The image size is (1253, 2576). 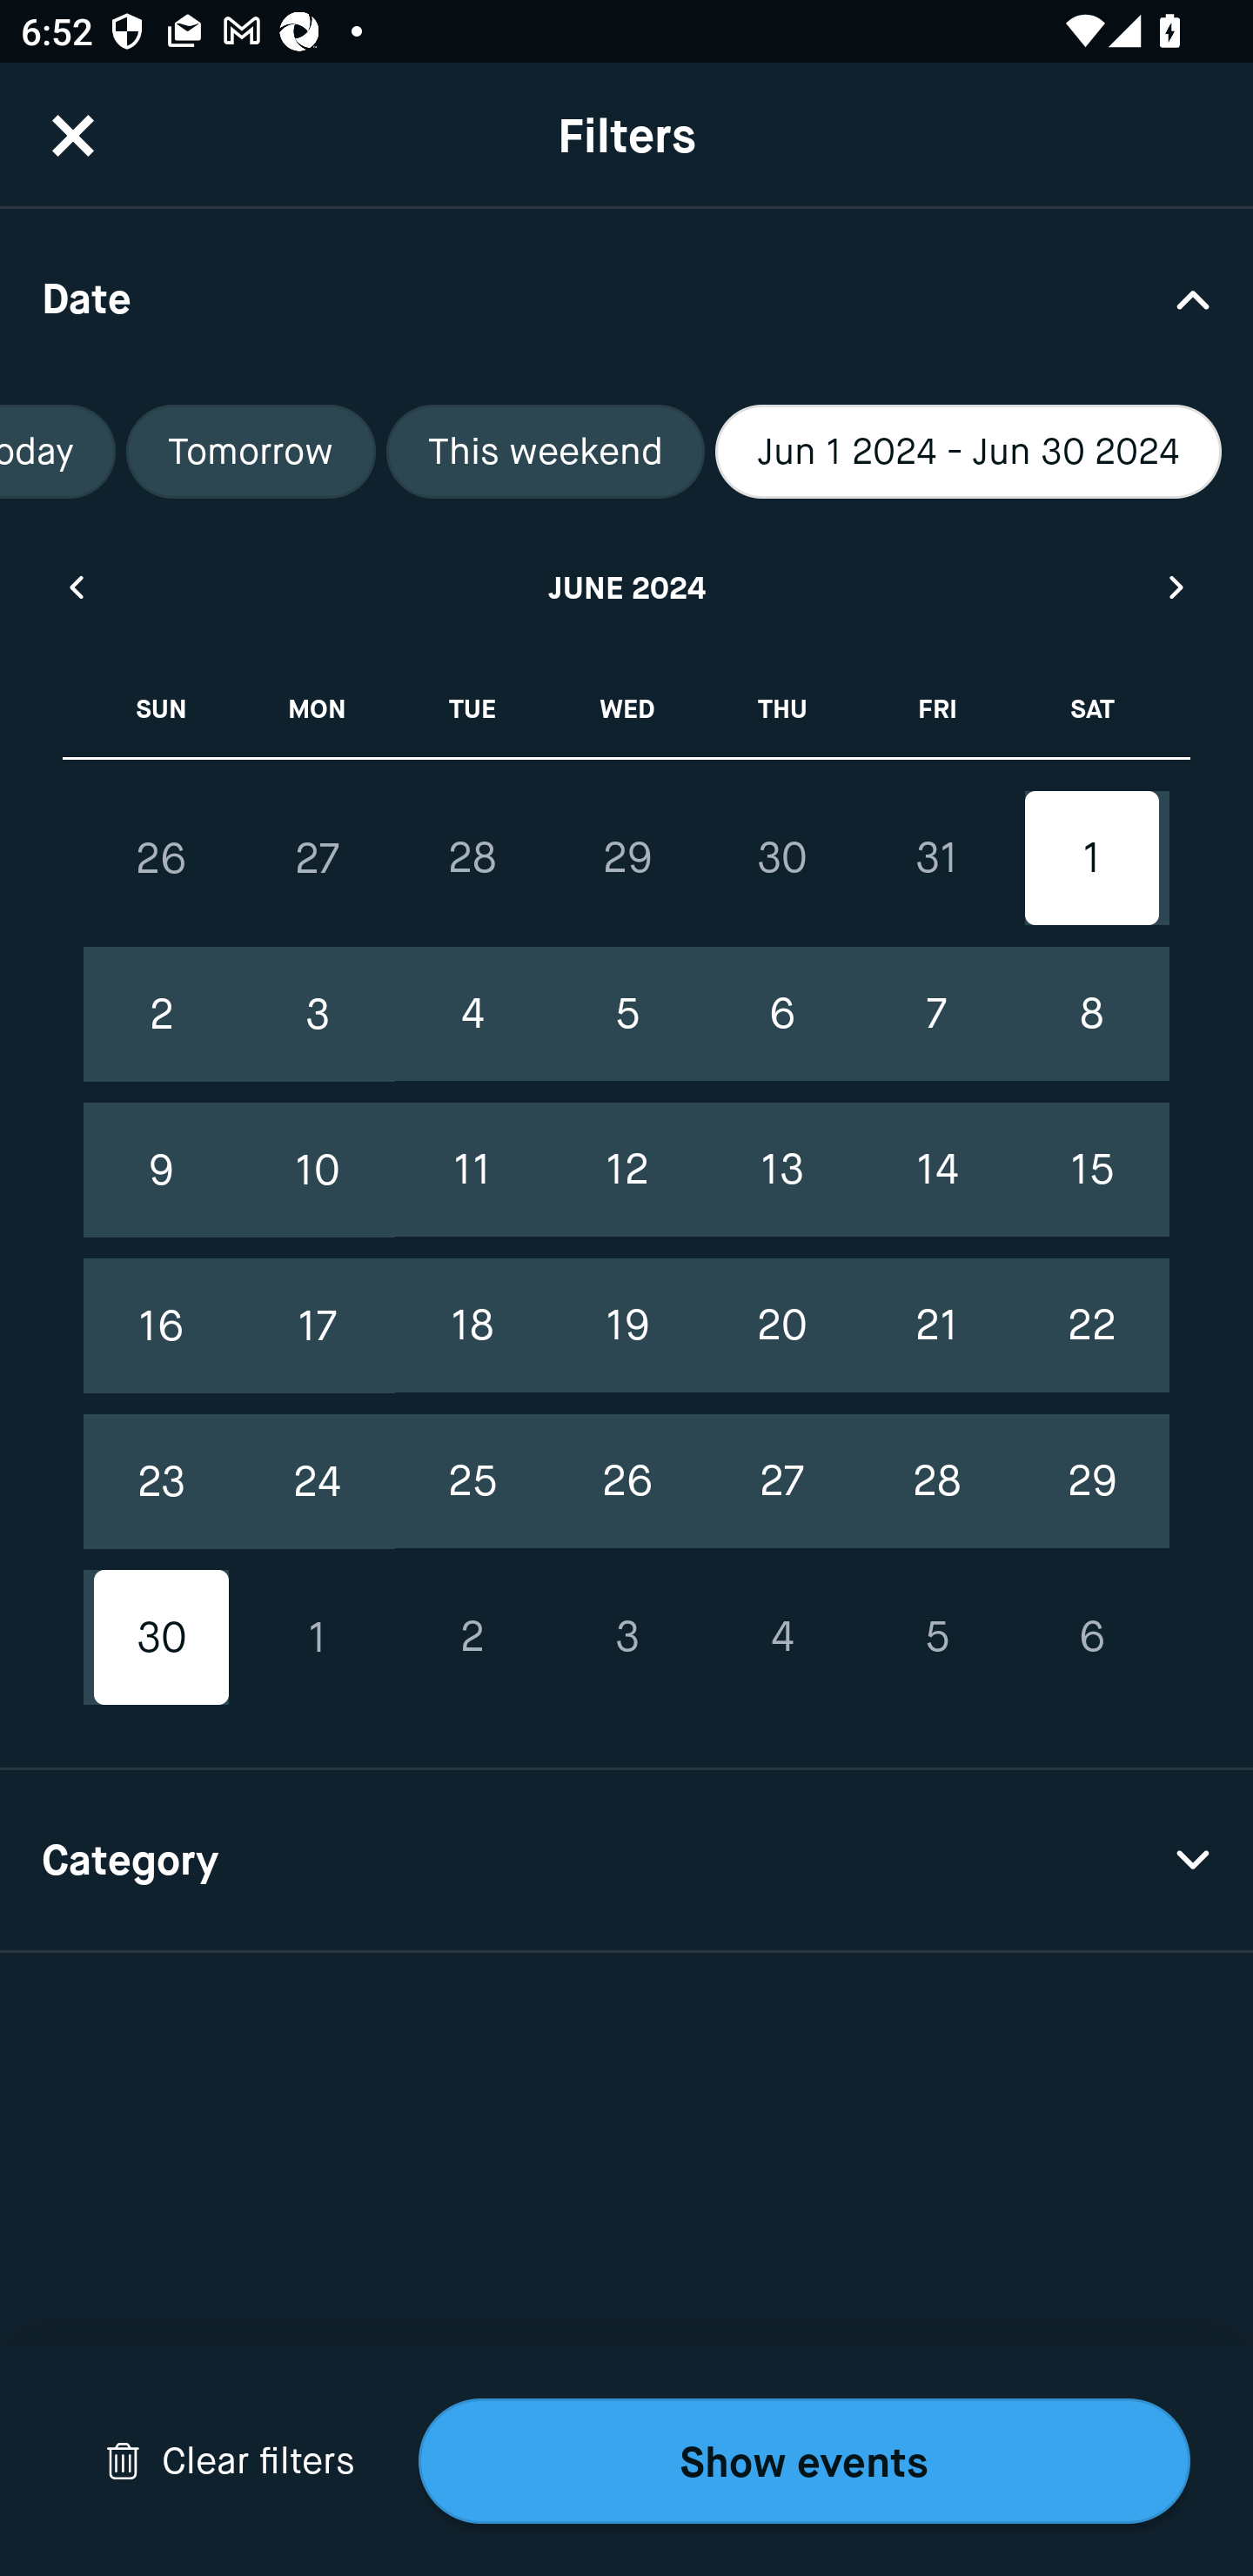 What do you see at coordinates (781, 1481) in the screenshot?
I see `27` at bounding box center [781, 1481].